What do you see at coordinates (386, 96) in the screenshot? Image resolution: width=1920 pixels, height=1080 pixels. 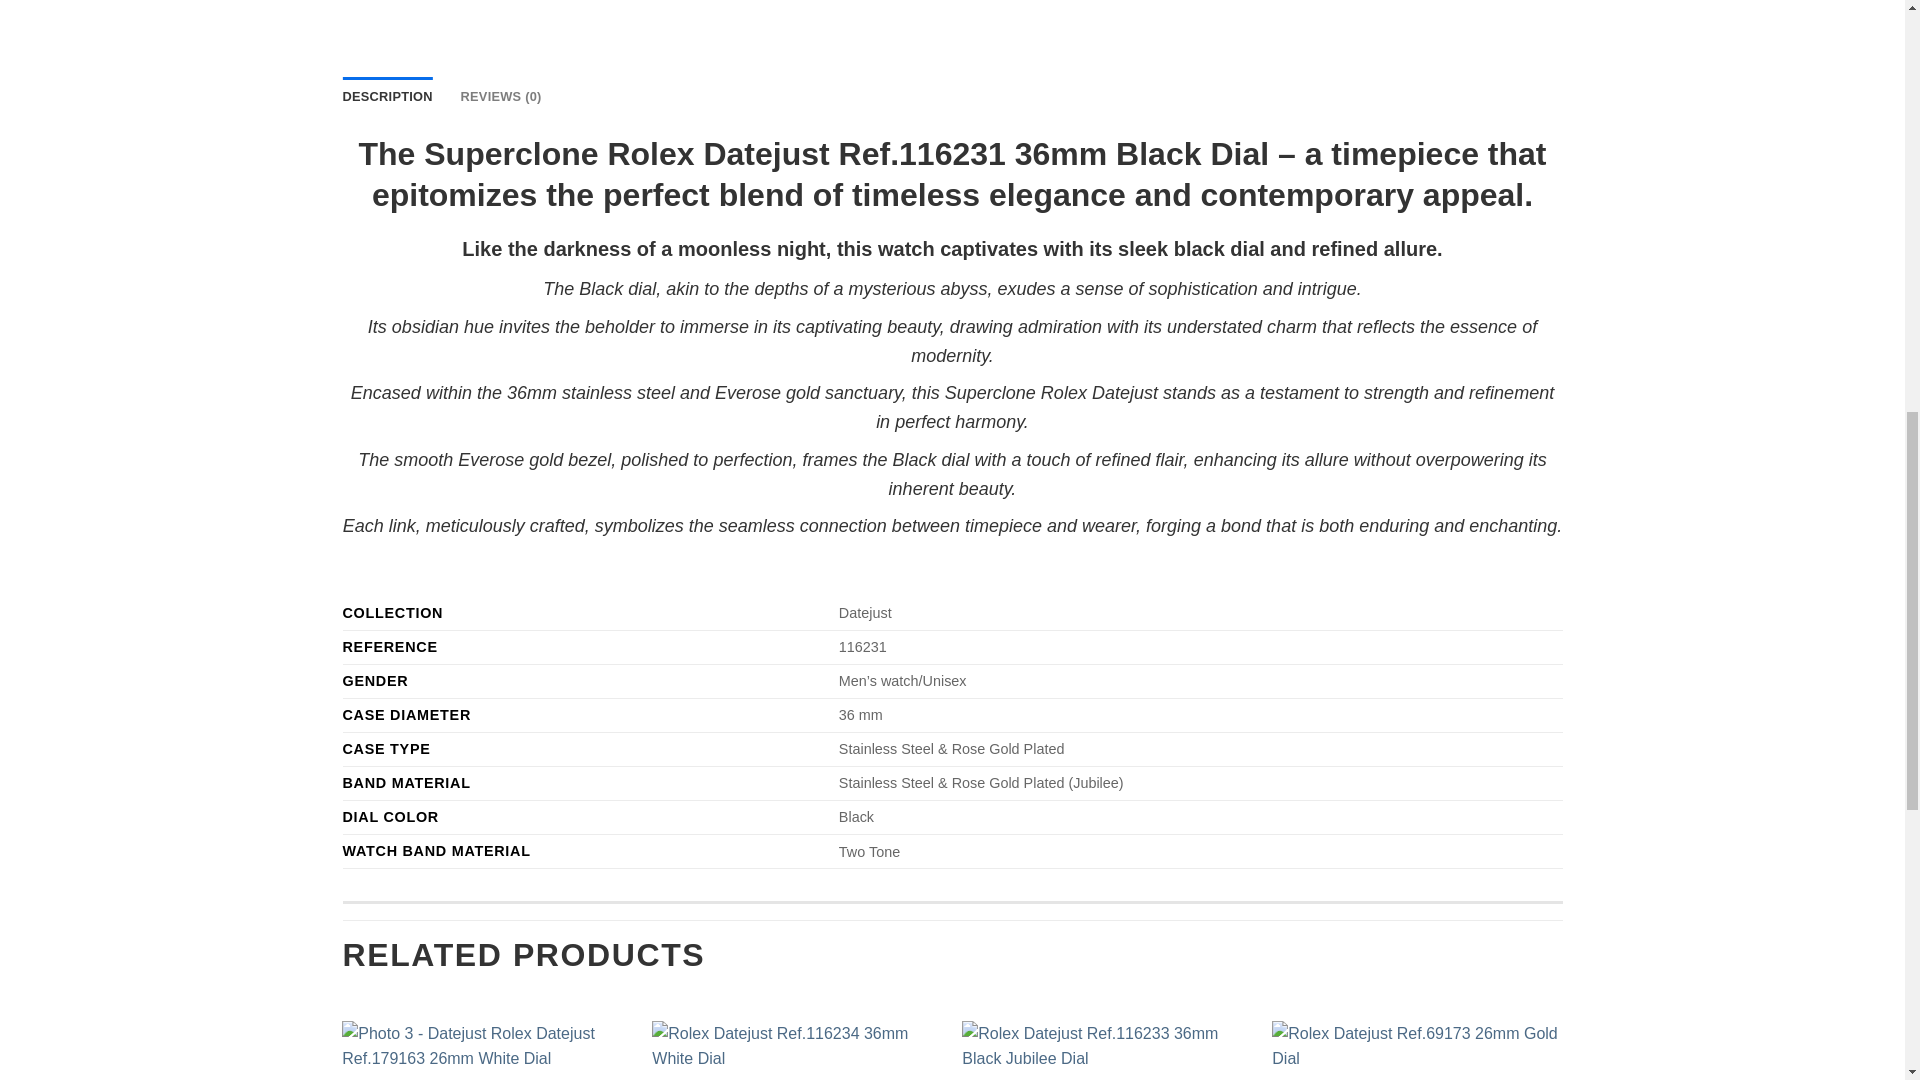 I see `DESCRIPTION` at bounding box center [386, 96].